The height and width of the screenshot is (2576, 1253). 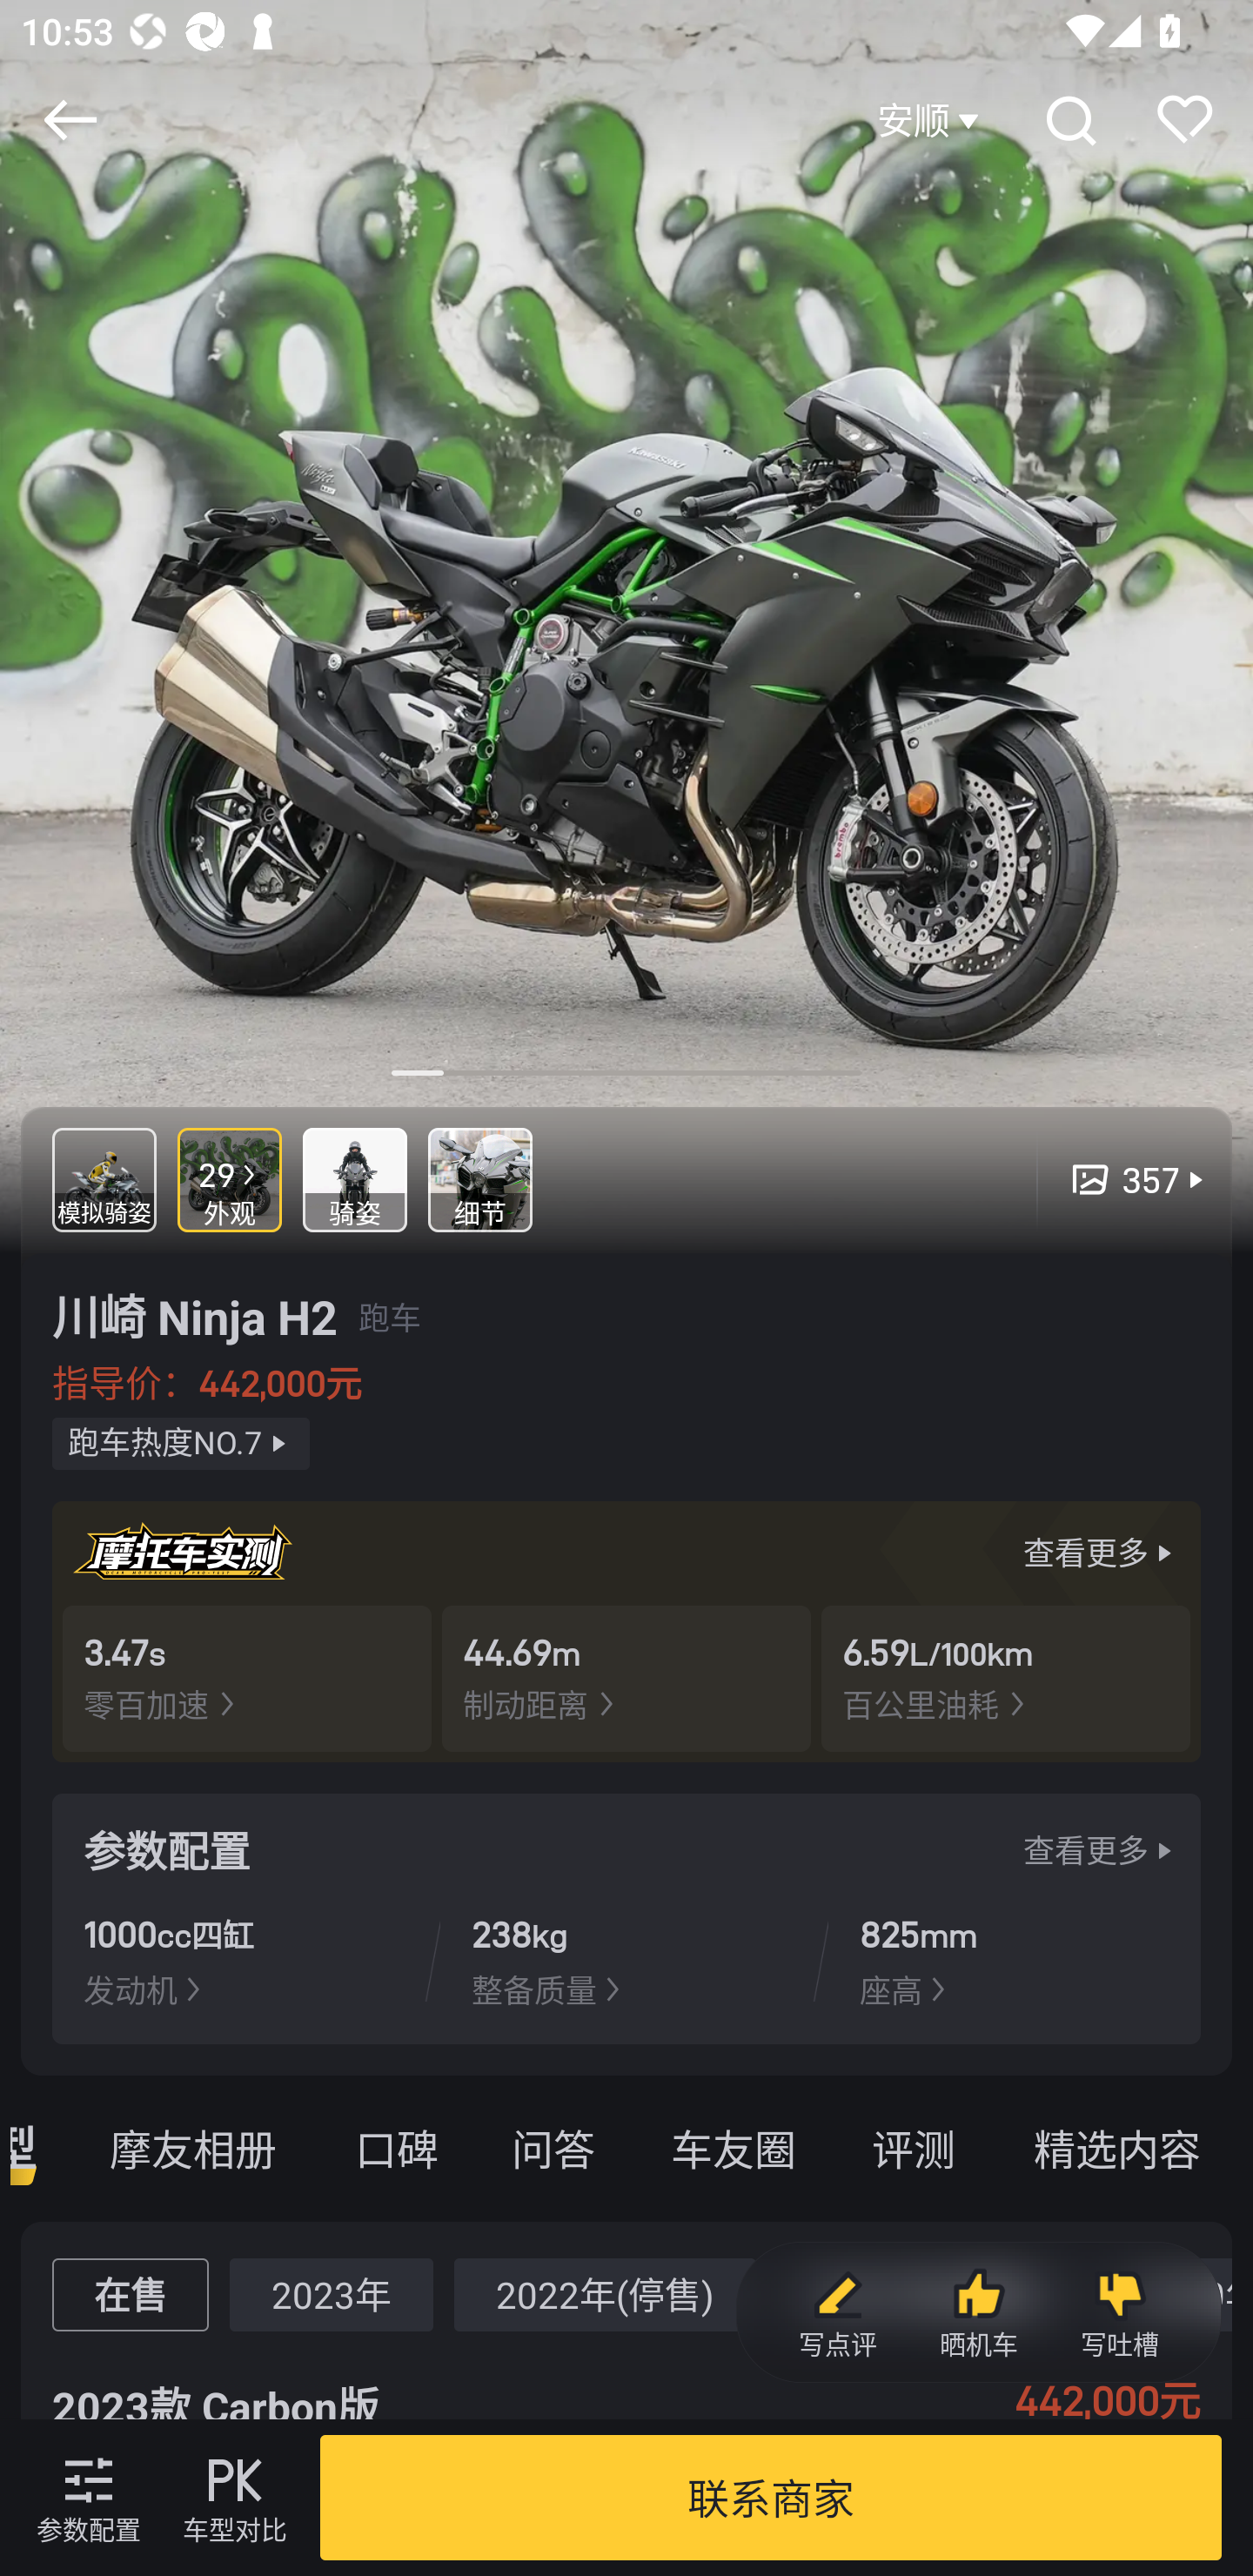 What do you see at coordinates (914, 2148) in the screenshot?
I see `评测` at bounding box center [914, 2148].